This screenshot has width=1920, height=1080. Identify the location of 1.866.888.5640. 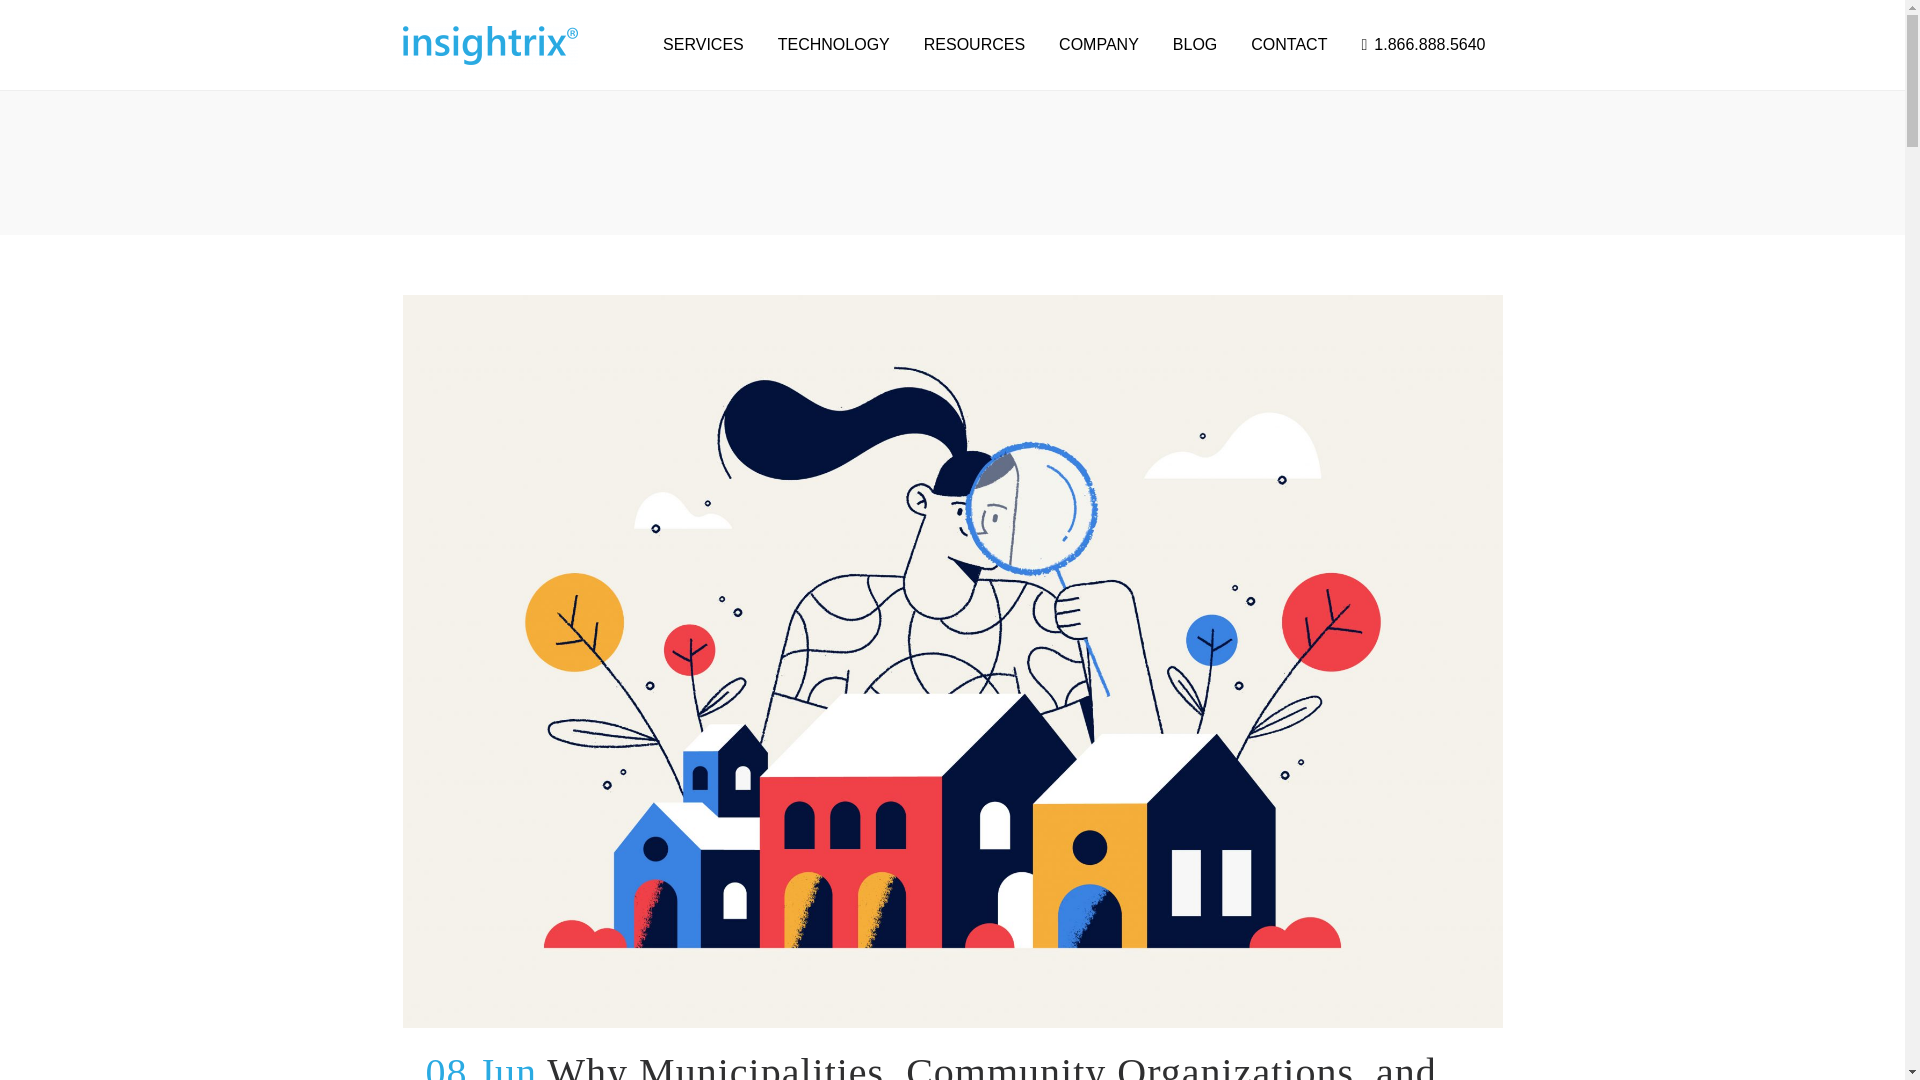
(1422, 44).